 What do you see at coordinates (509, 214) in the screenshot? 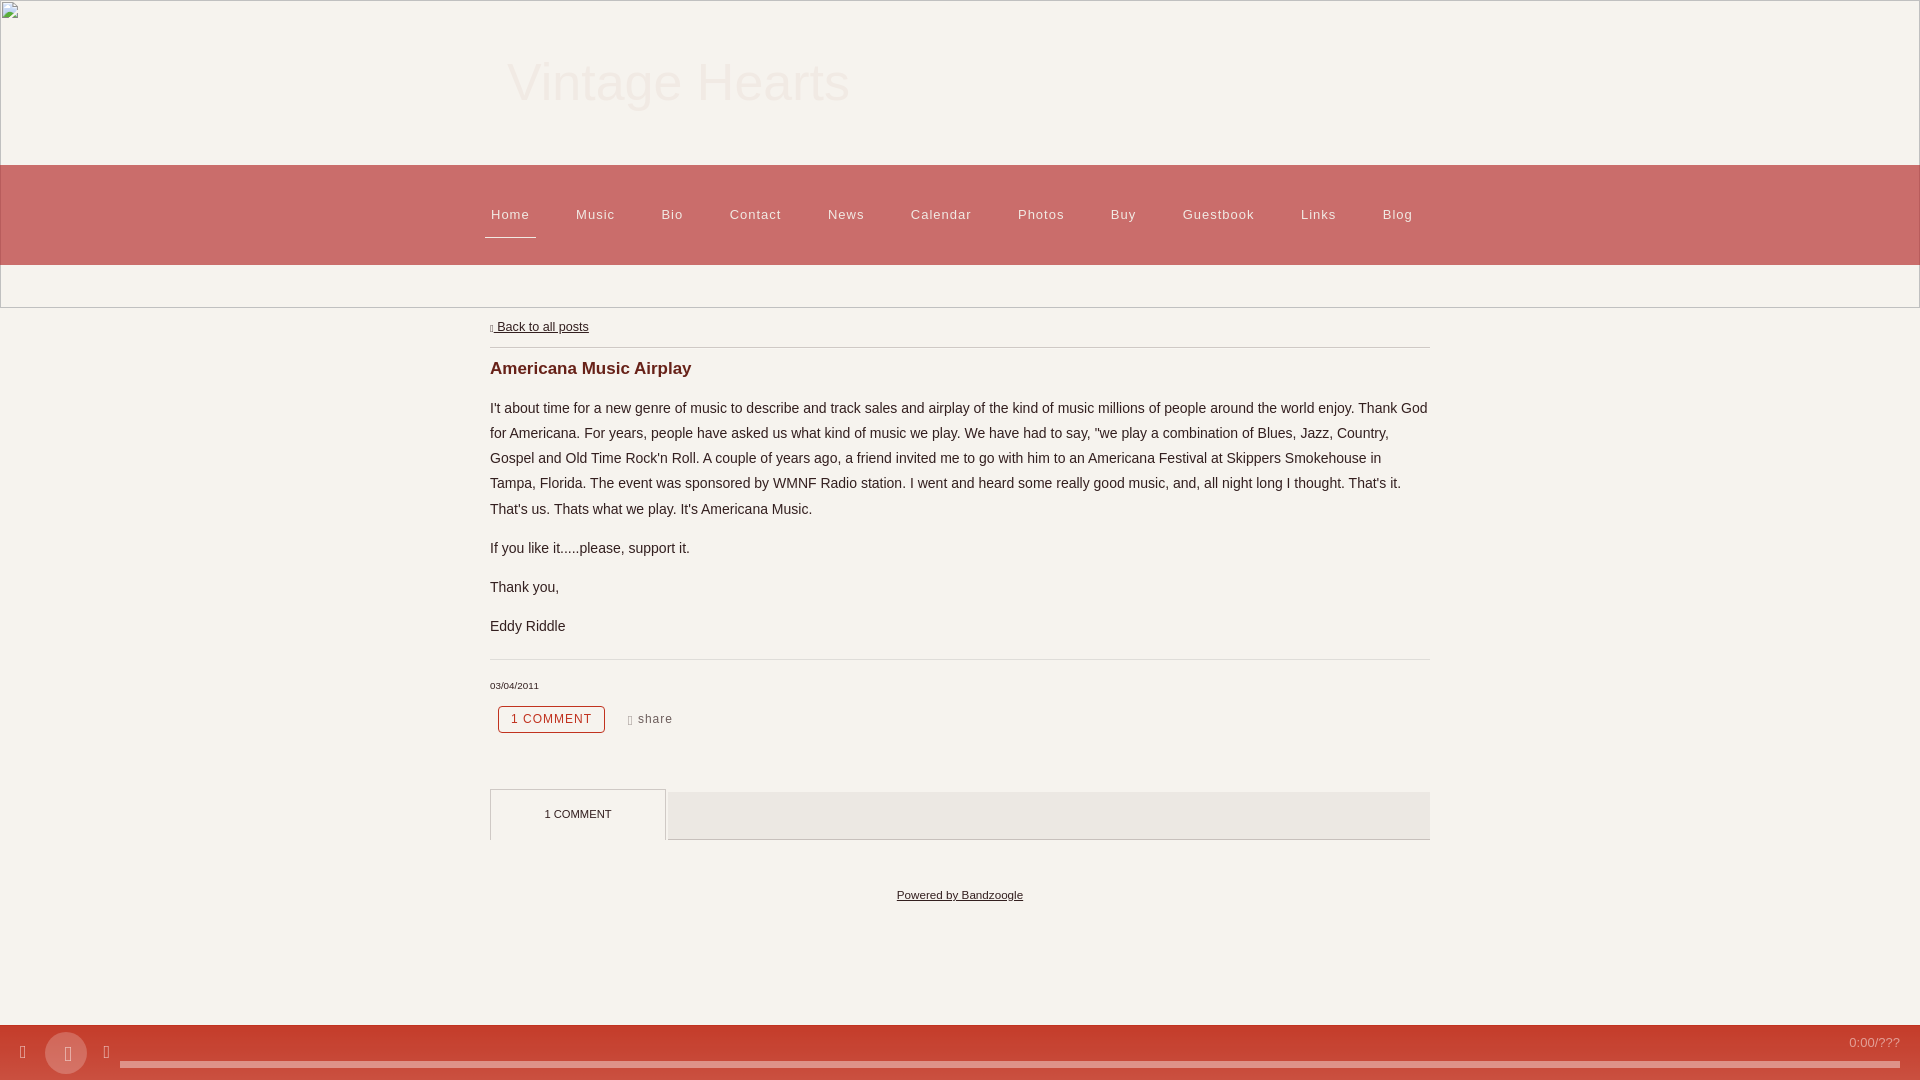
I see `Home` at bounding box center [509, 214].